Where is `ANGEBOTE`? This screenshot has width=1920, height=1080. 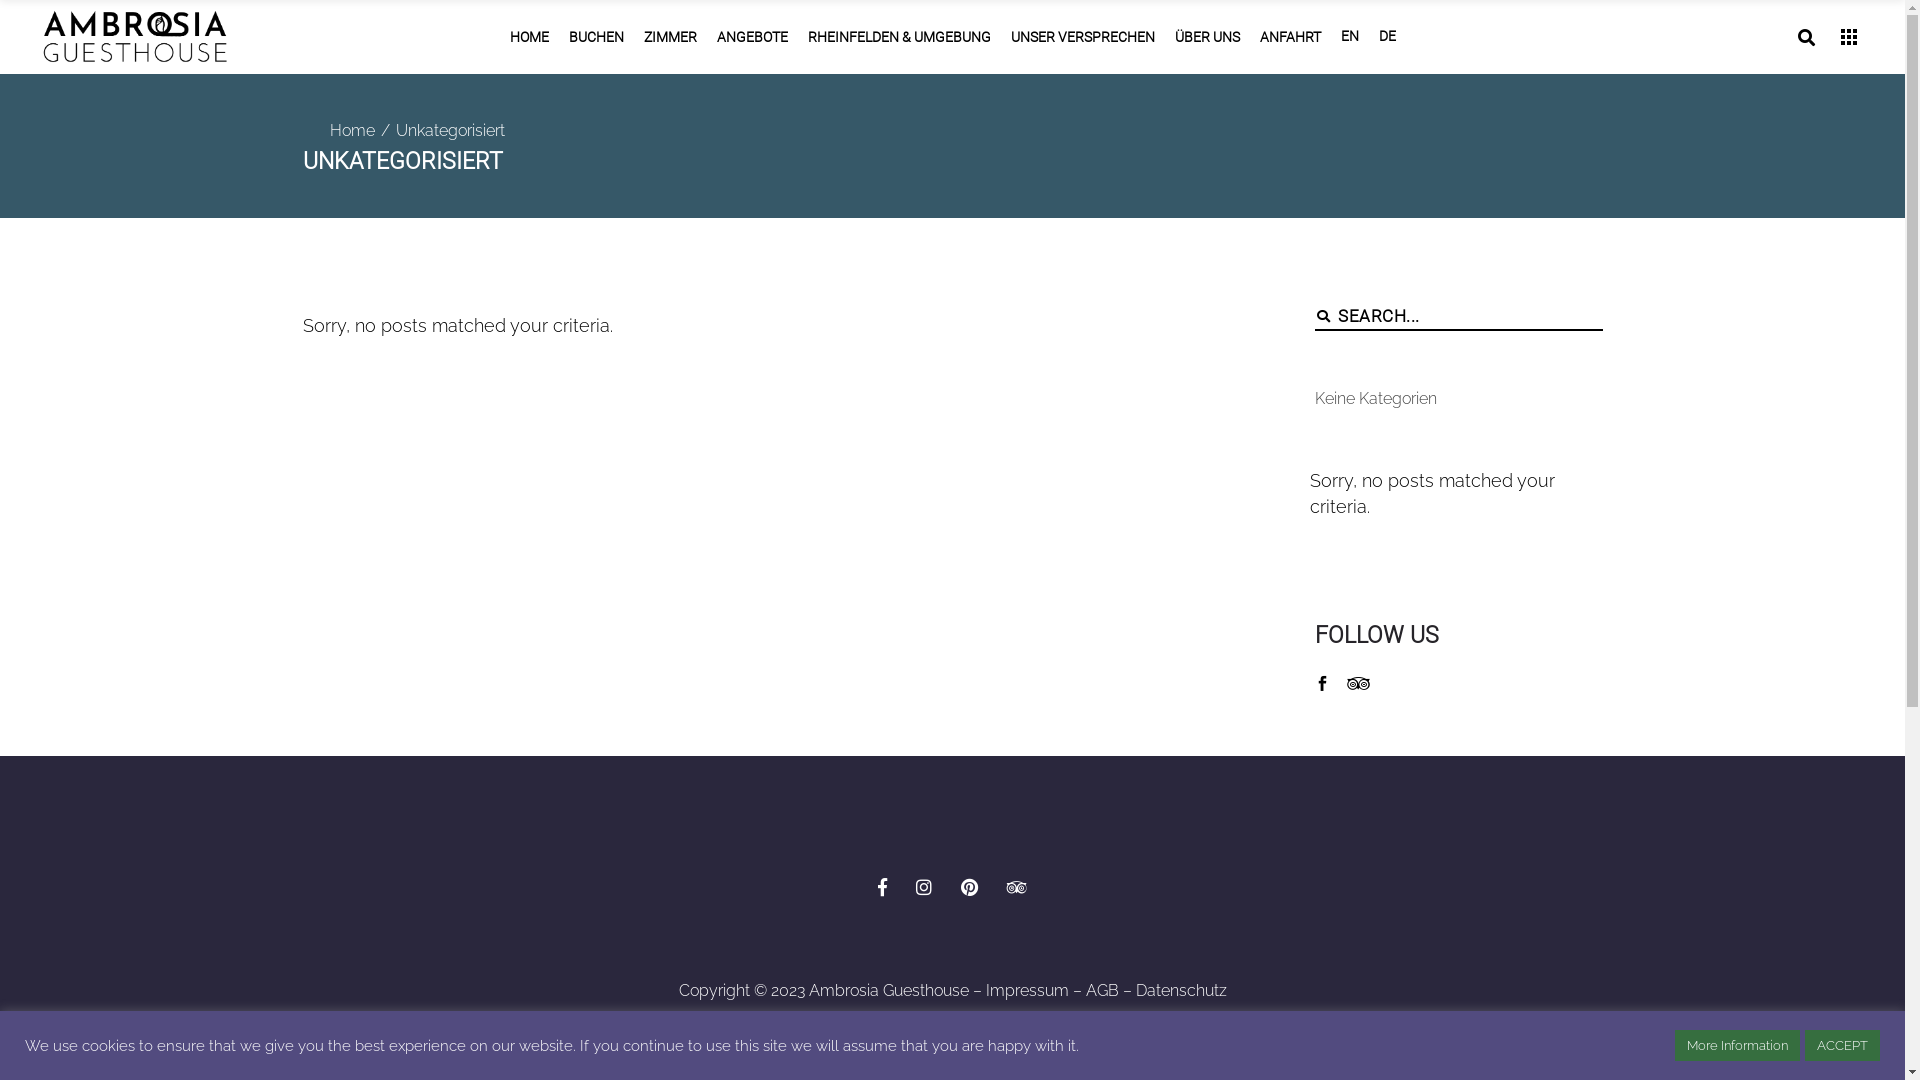 ANGEBOTE is located at coordinates (752, 37).